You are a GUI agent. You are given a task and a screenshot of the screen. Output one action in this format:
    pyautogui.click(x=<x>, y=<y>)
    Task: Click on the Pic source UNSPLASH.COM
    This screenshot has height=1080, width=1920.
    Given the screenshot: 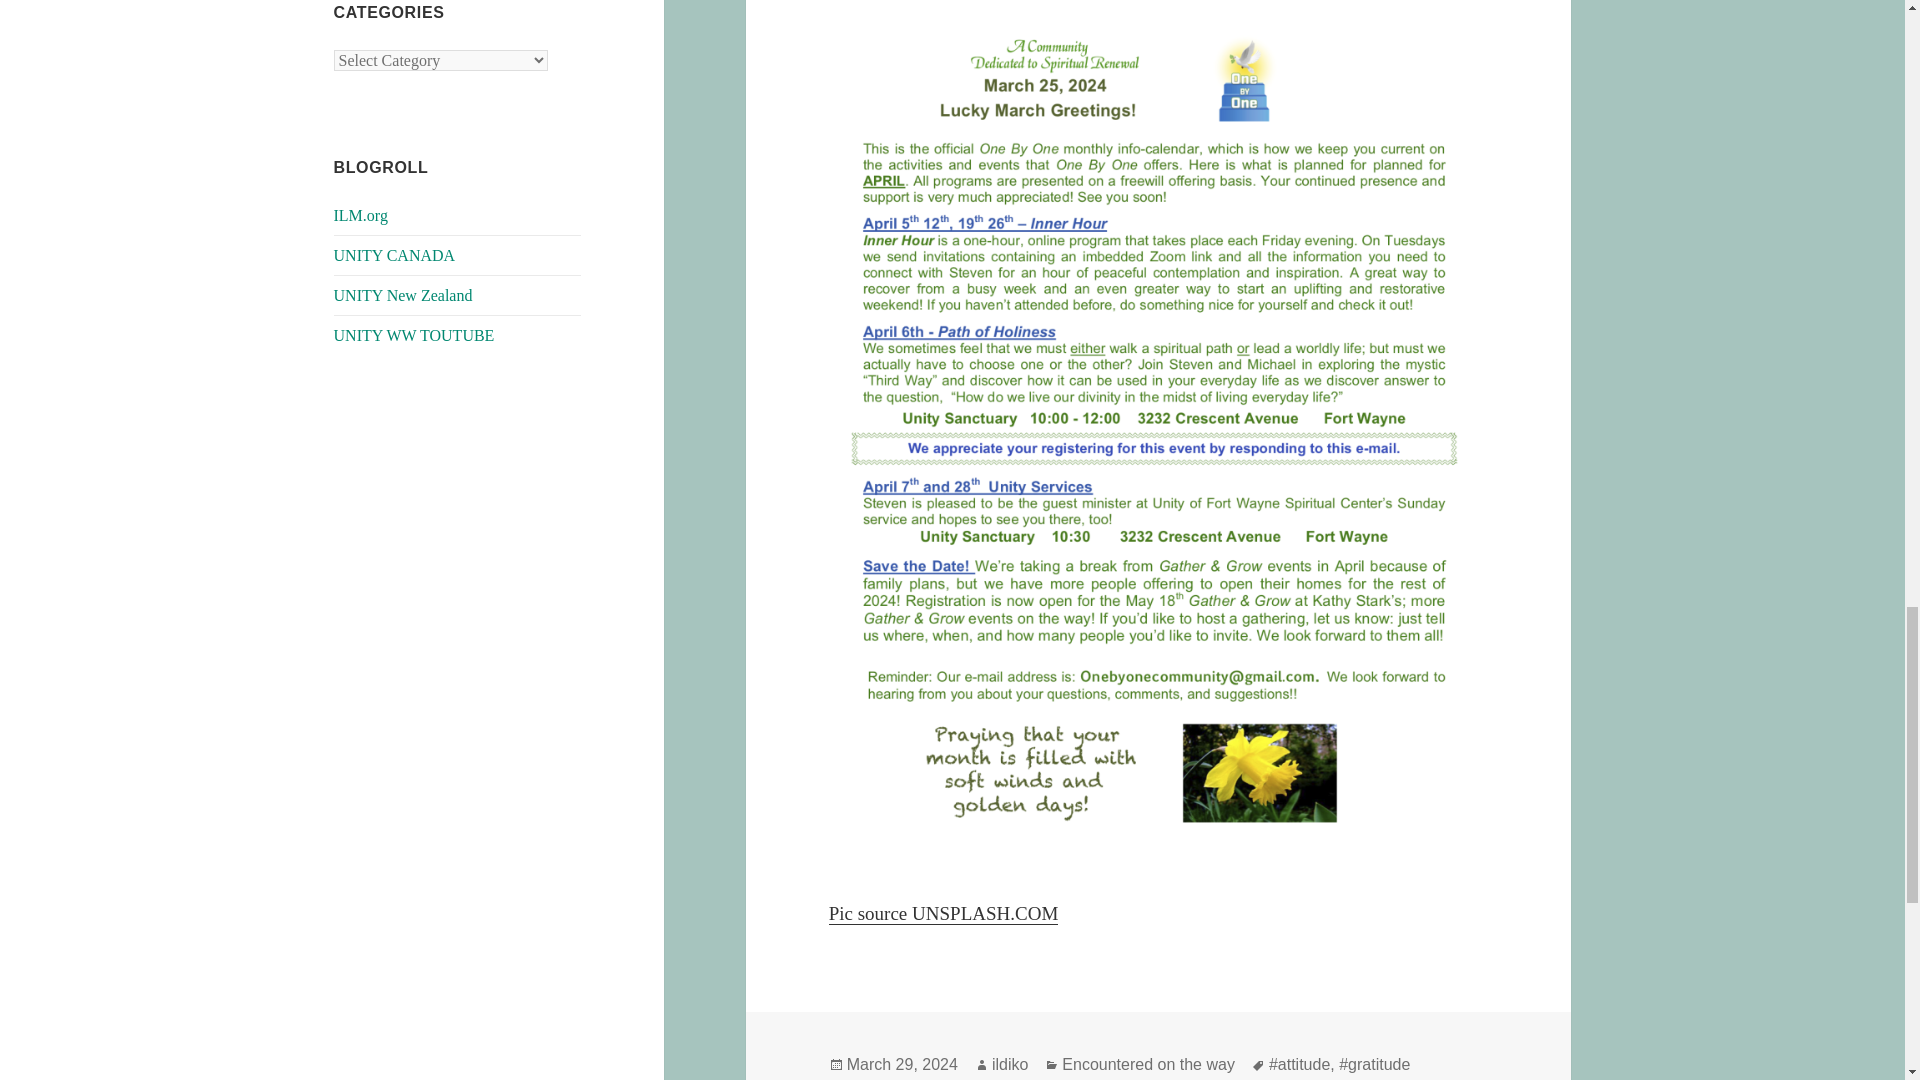 What is the action you would take?
    pyautogui.click(x=944, y=913)
    